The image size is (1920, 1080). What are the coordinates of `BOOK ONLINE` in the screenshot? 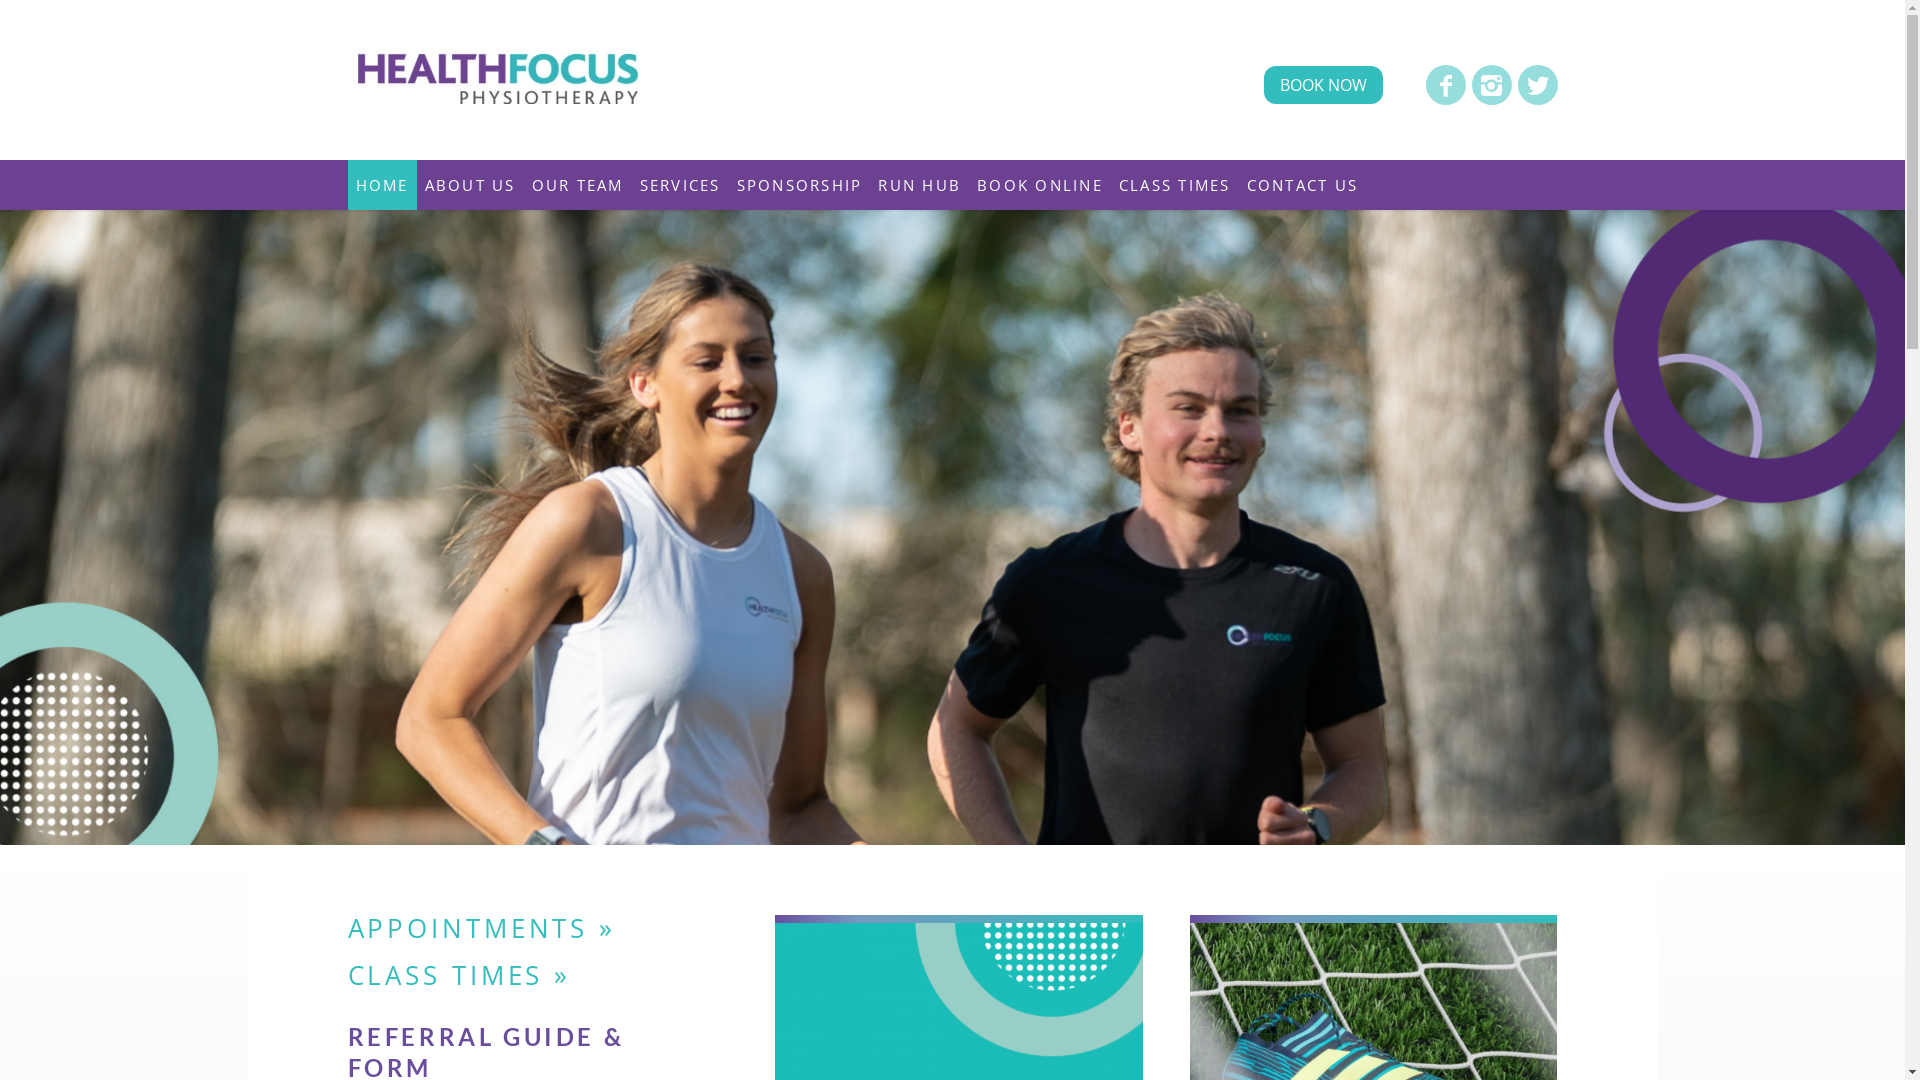 It's located at (1040, 185).